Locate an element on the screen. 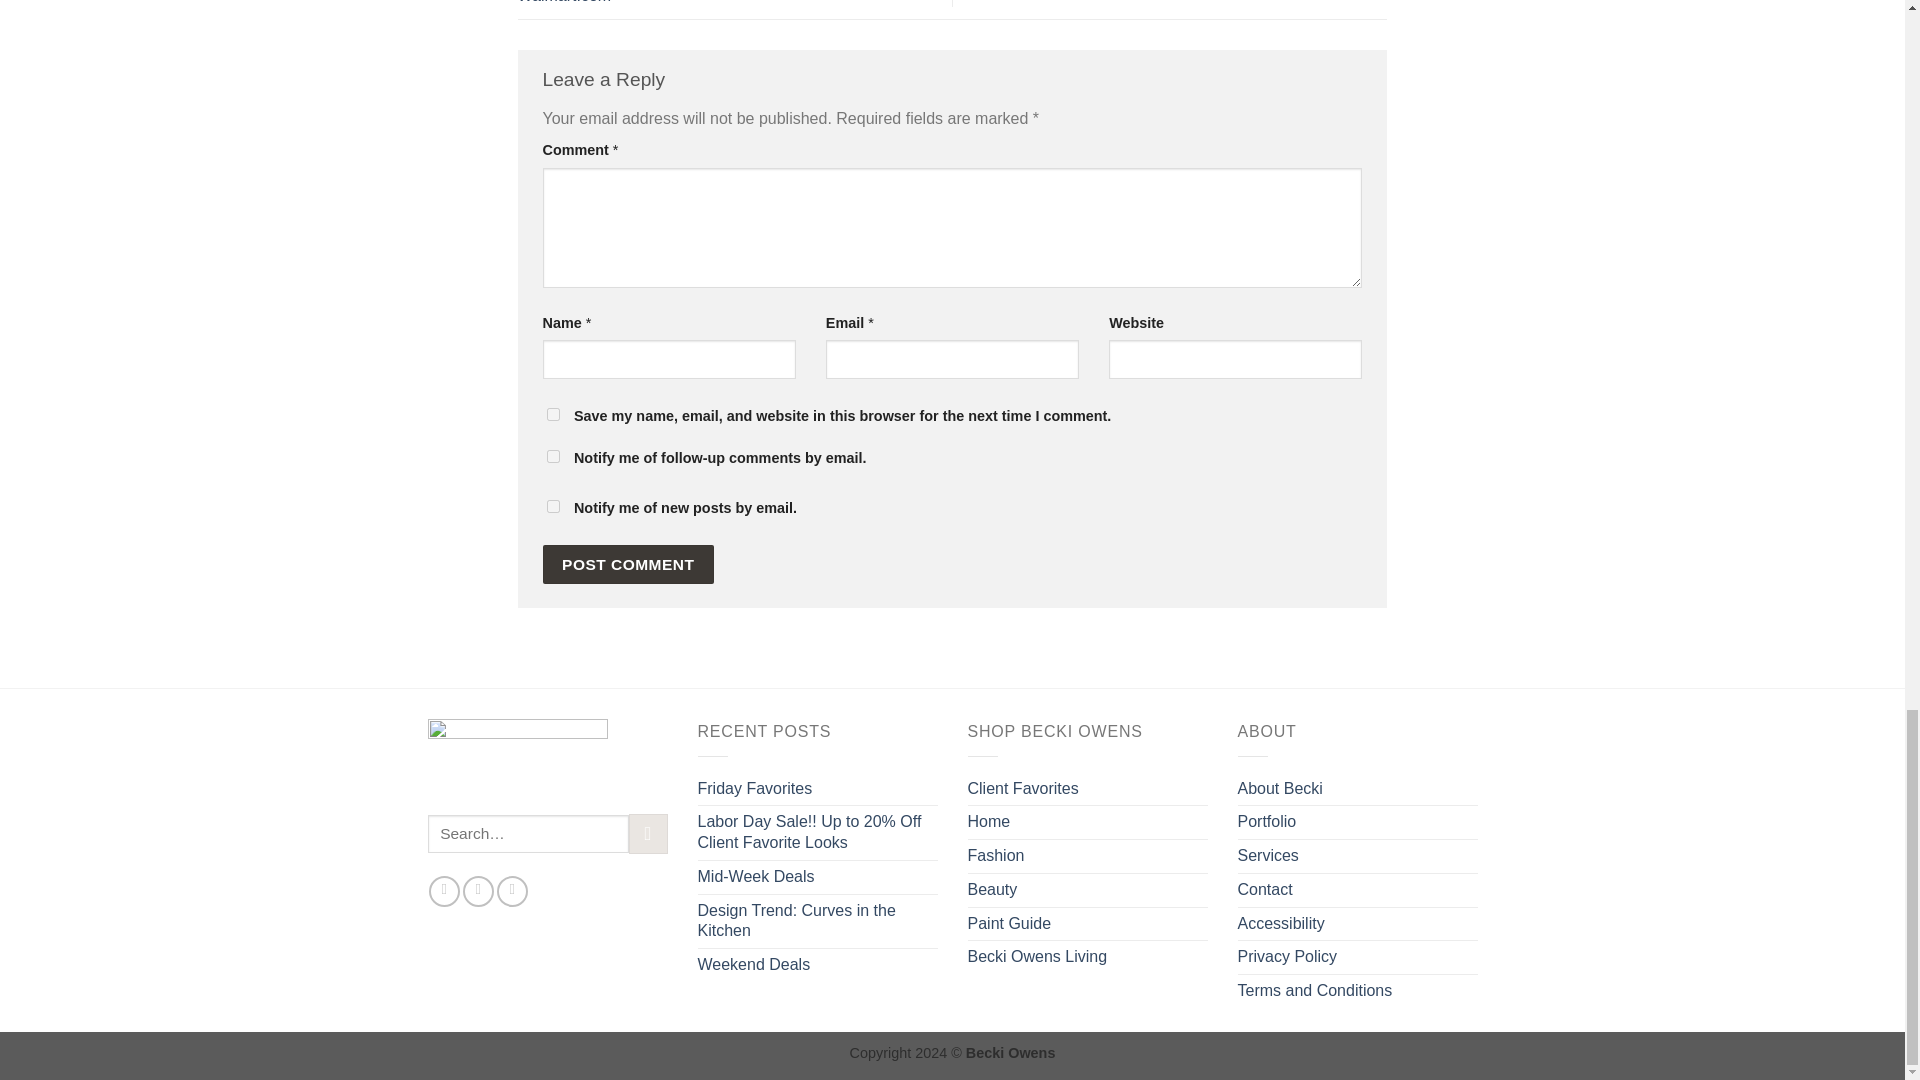  yes is located at coordinates (552, 414).